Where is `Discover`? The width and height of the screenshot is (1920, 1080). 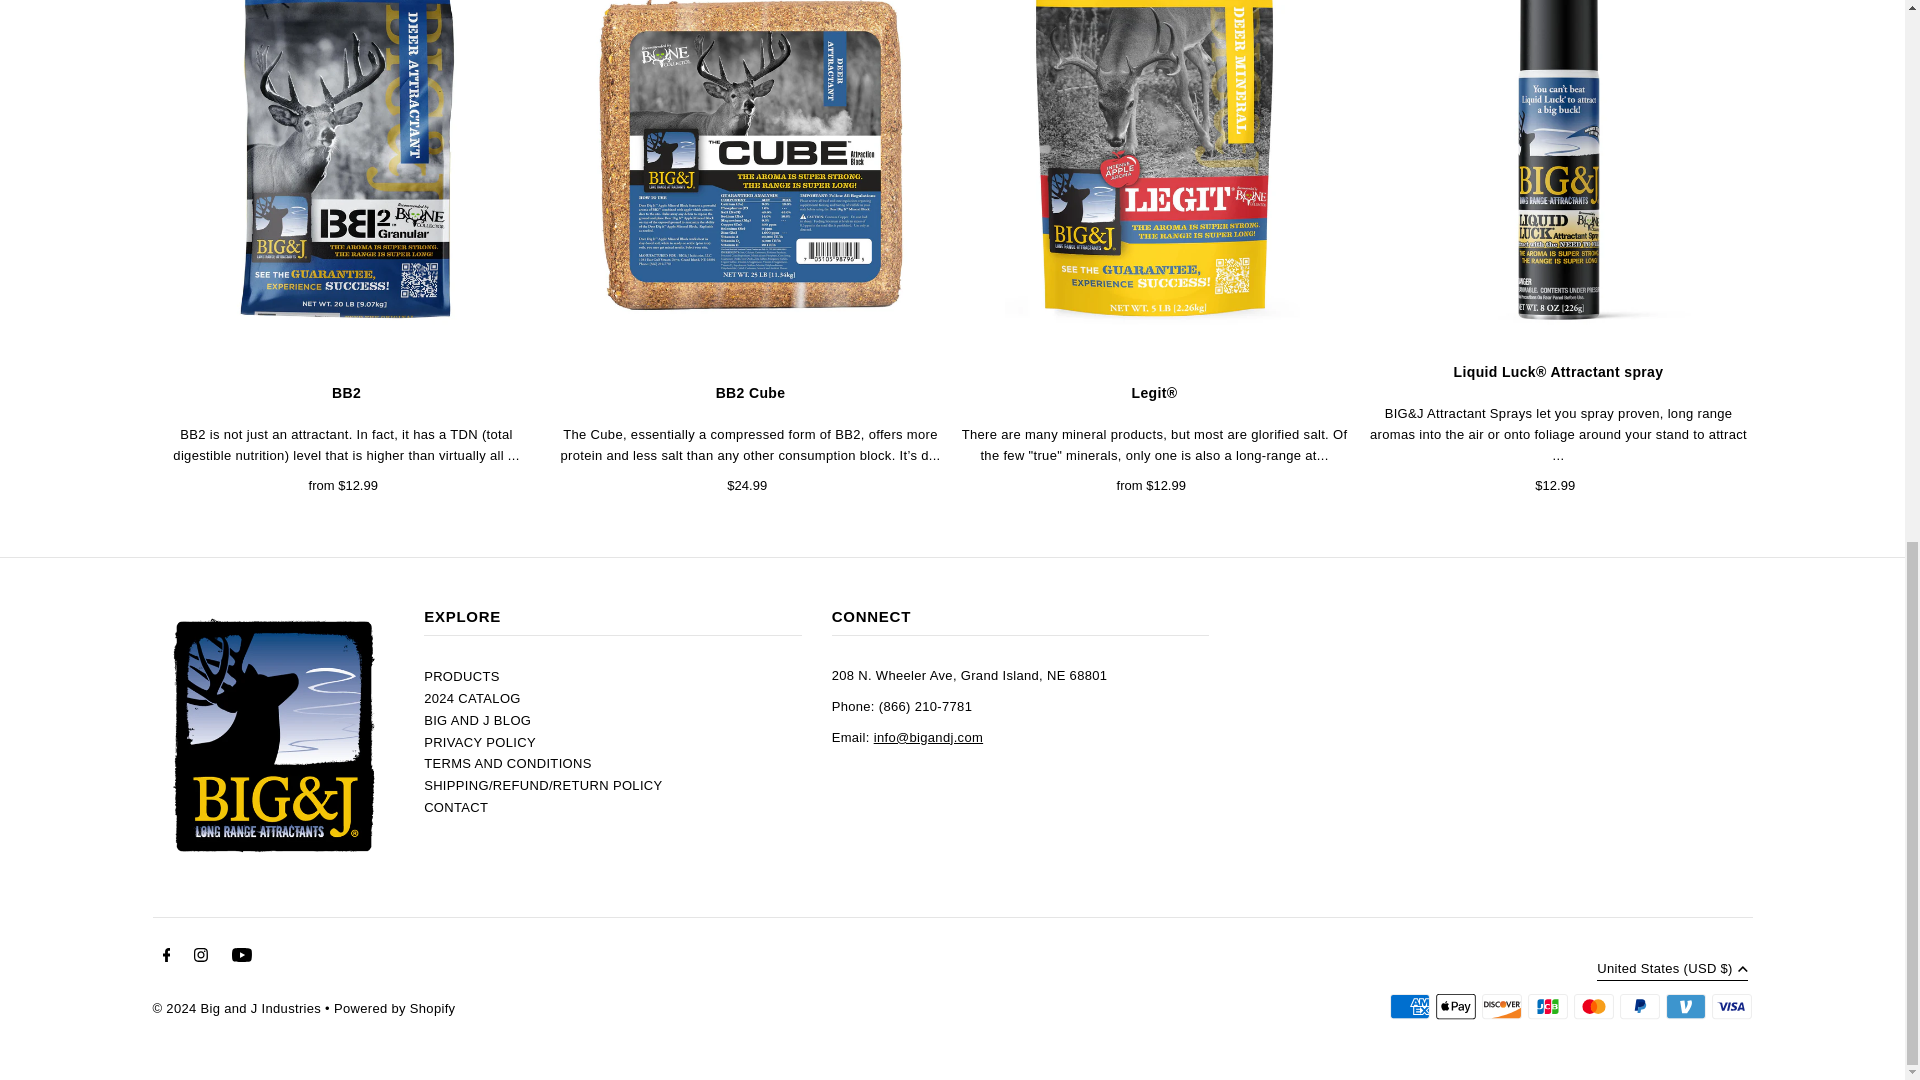
Discover is located at coordinates (1502, 1006).